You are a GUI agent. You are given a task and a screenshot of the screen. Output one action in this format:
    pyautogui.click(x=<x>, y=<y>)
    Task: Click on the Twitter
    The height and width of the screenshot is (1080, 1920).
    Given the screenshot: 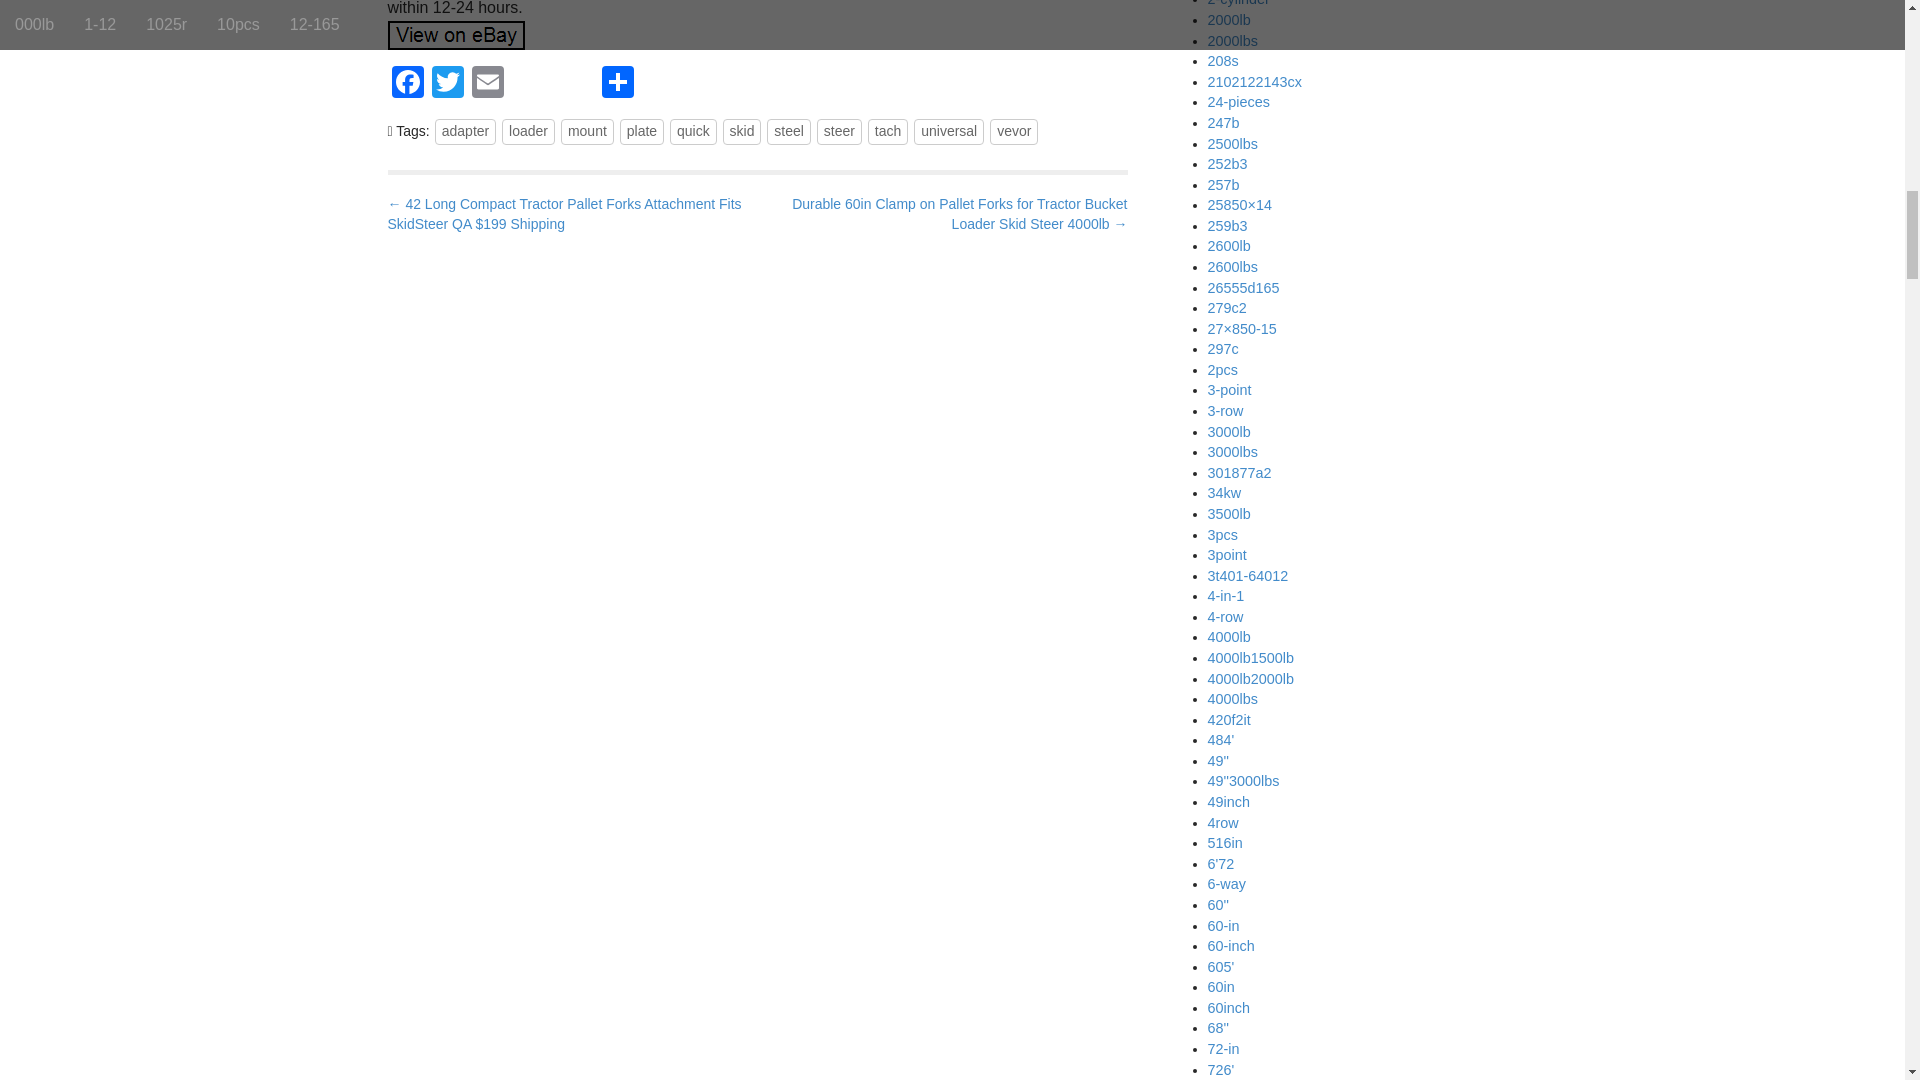 What is the action you would take?
    pyautogui.click(x=448, y=84)
    